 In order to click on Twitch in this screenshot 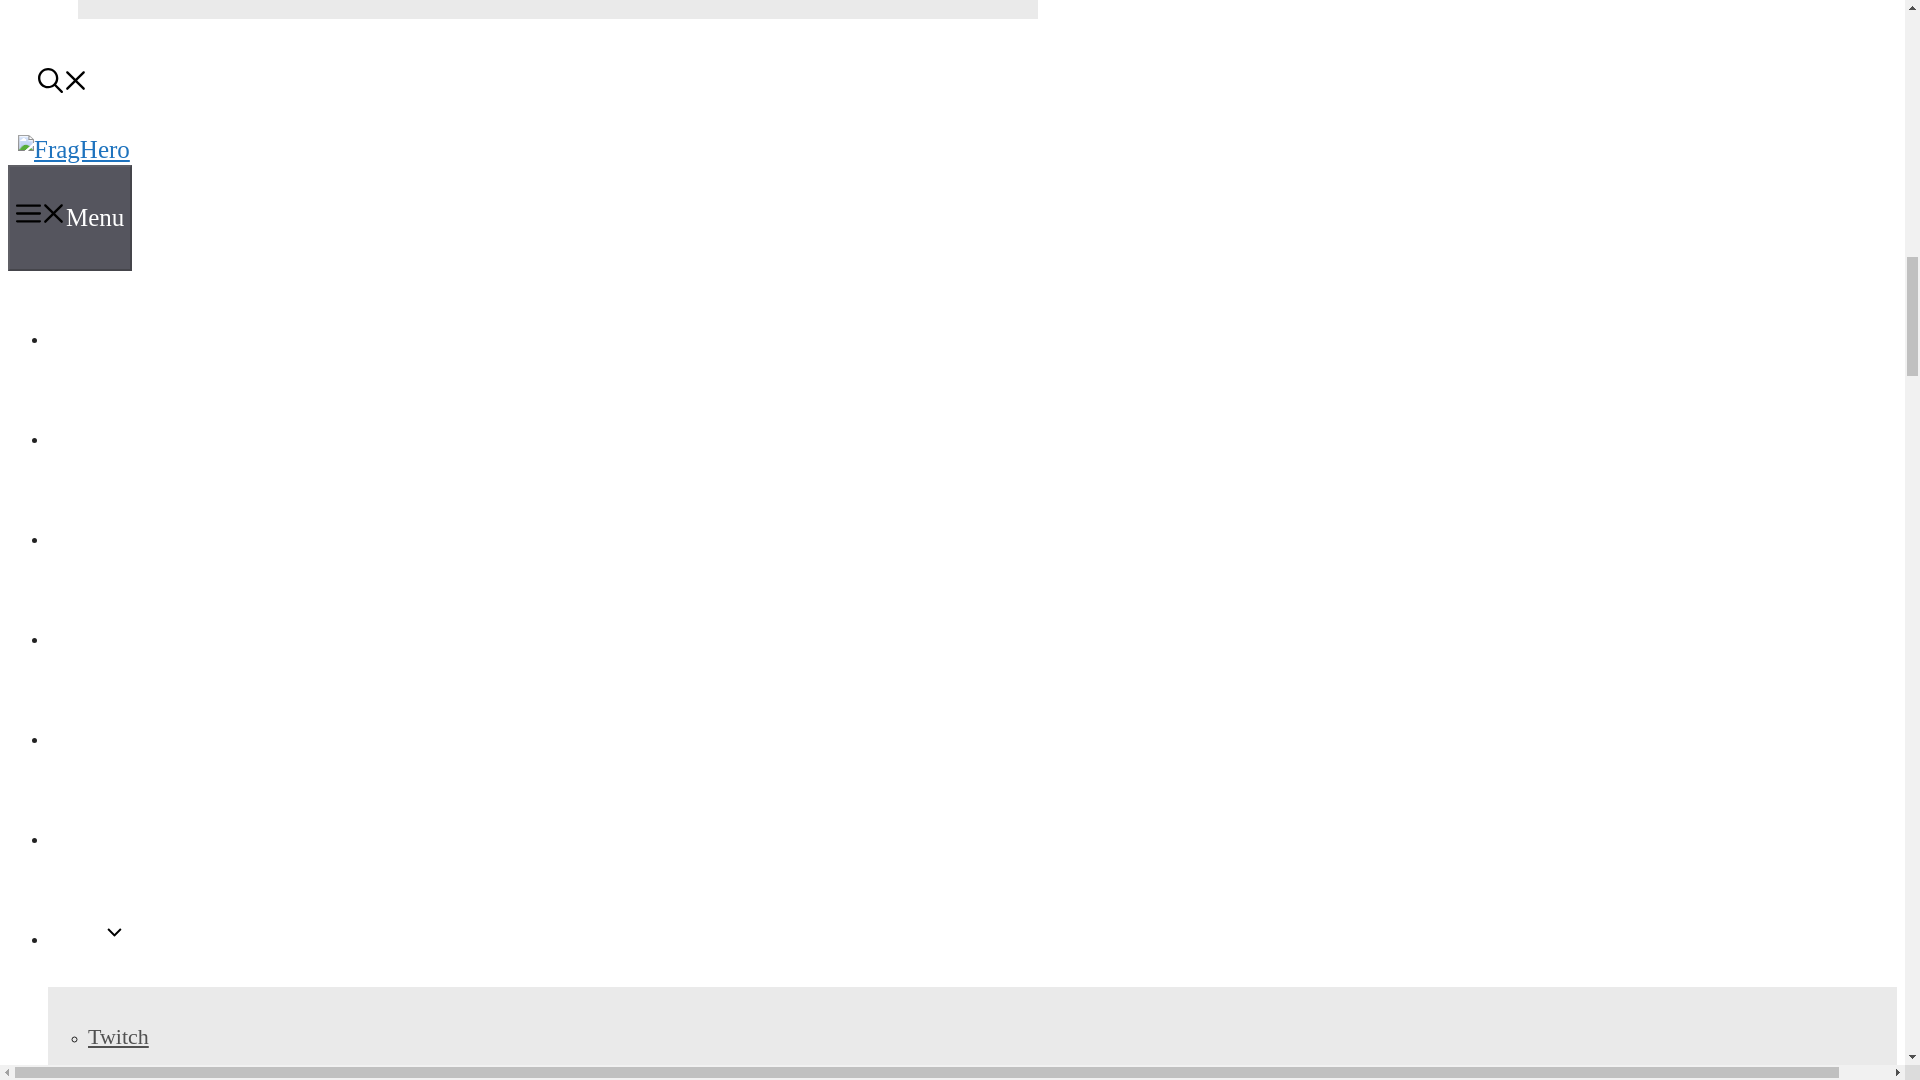, I will do `click(118, 1036)`.